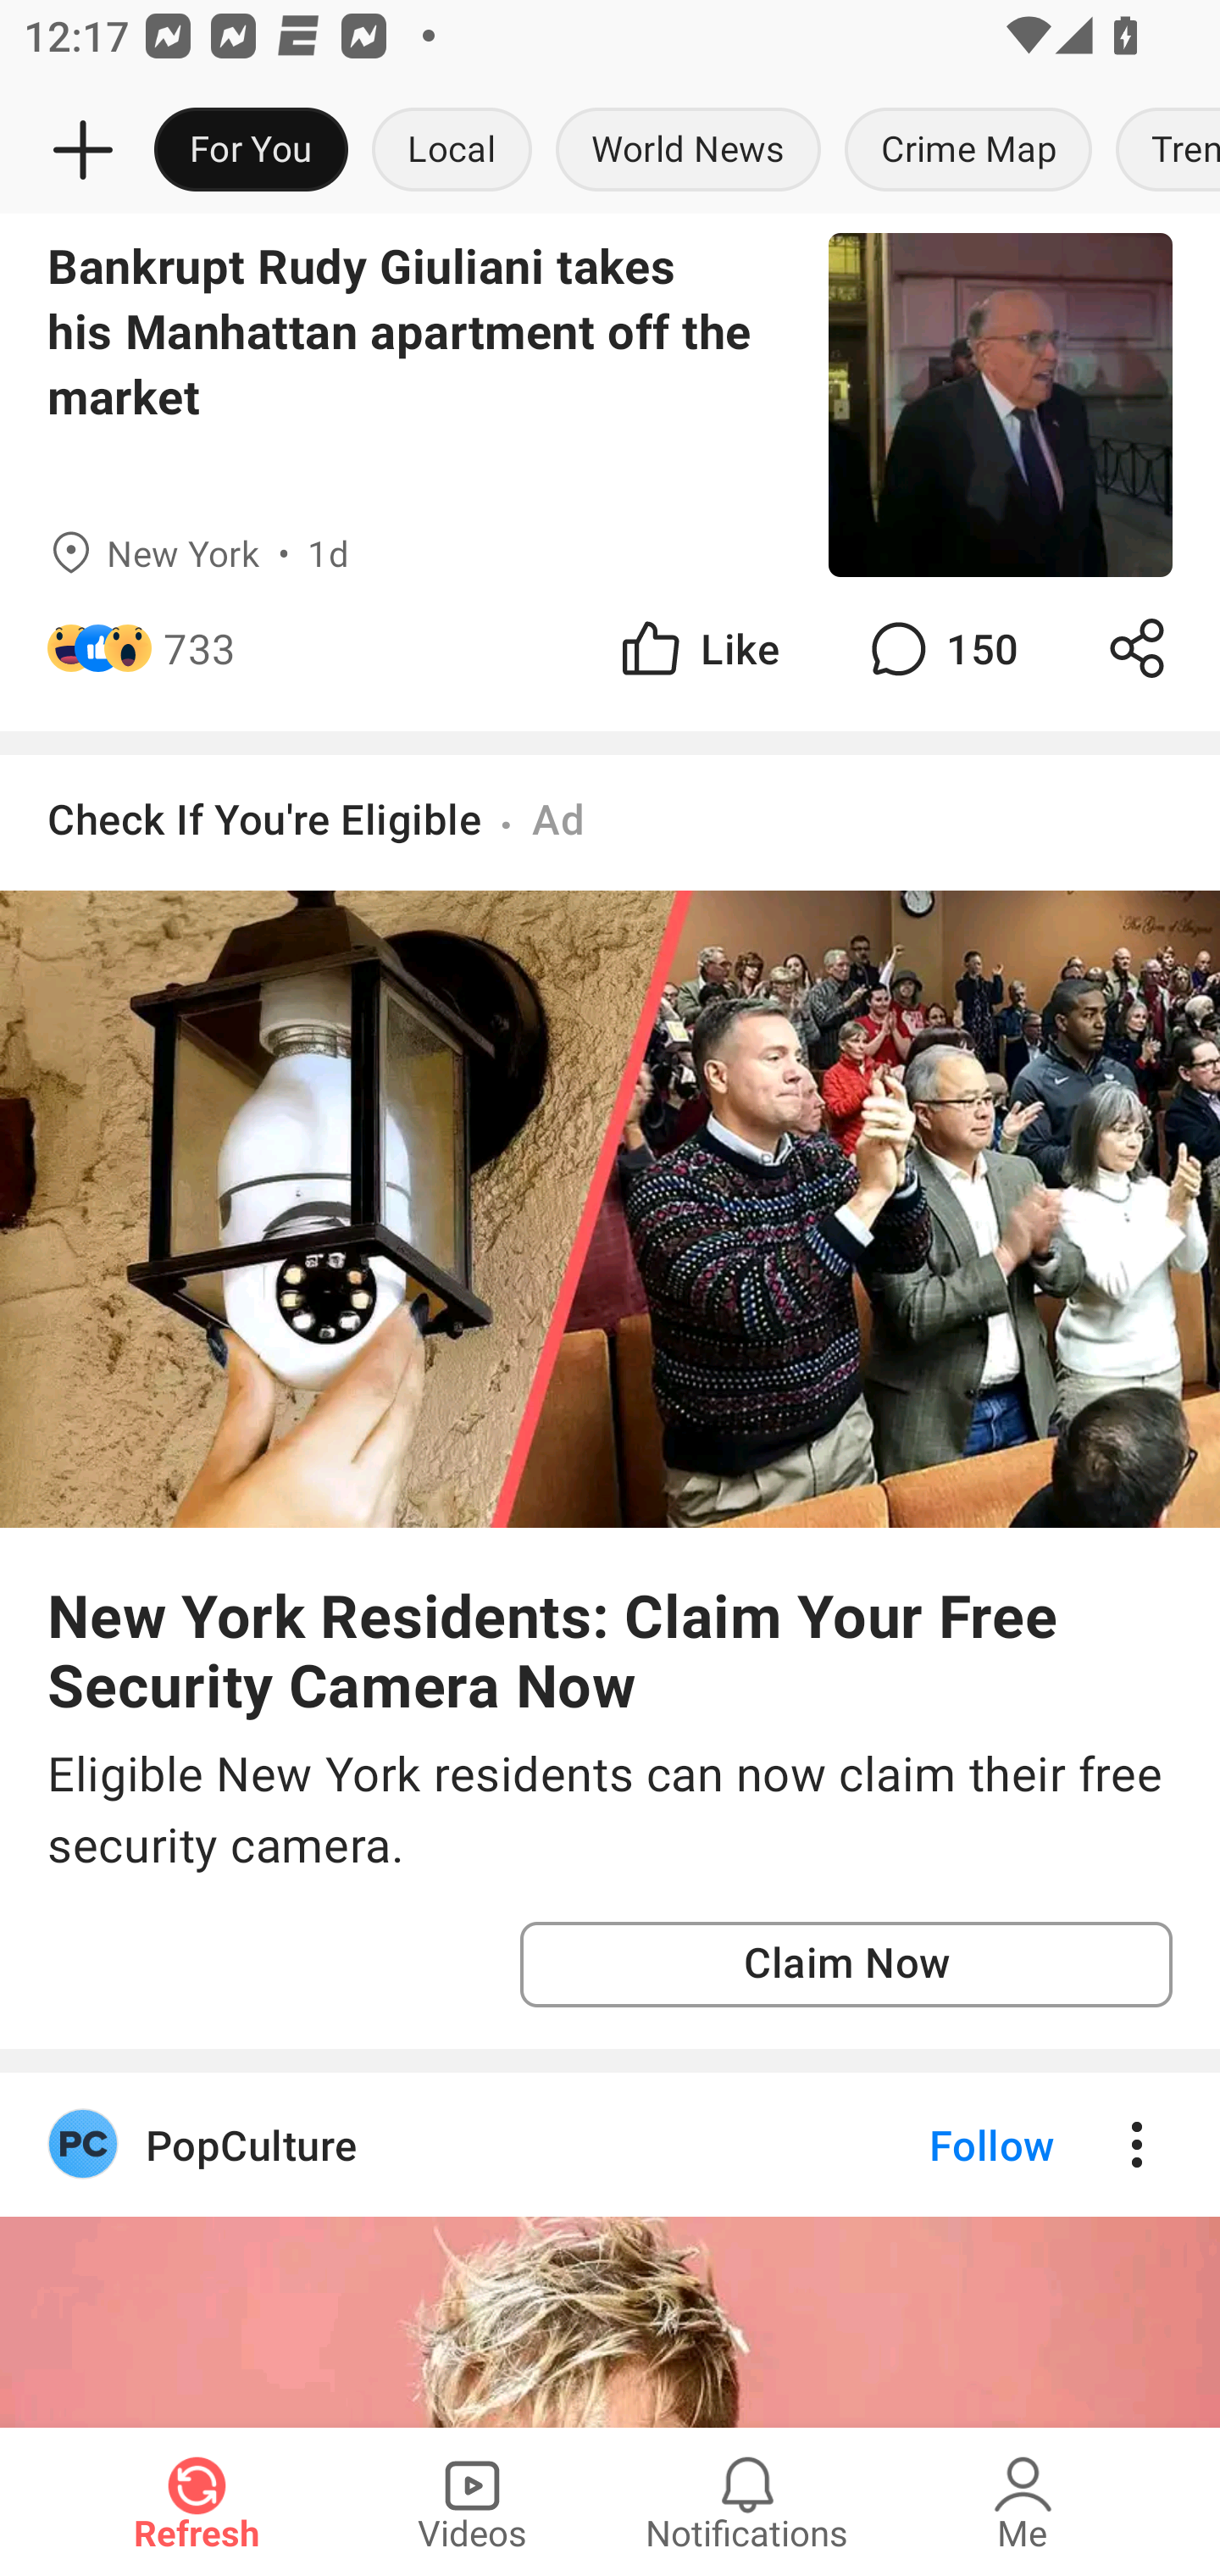  Describe the element at coordinates (747, 2501) in the screenshot. I see `Notifications` at that location.